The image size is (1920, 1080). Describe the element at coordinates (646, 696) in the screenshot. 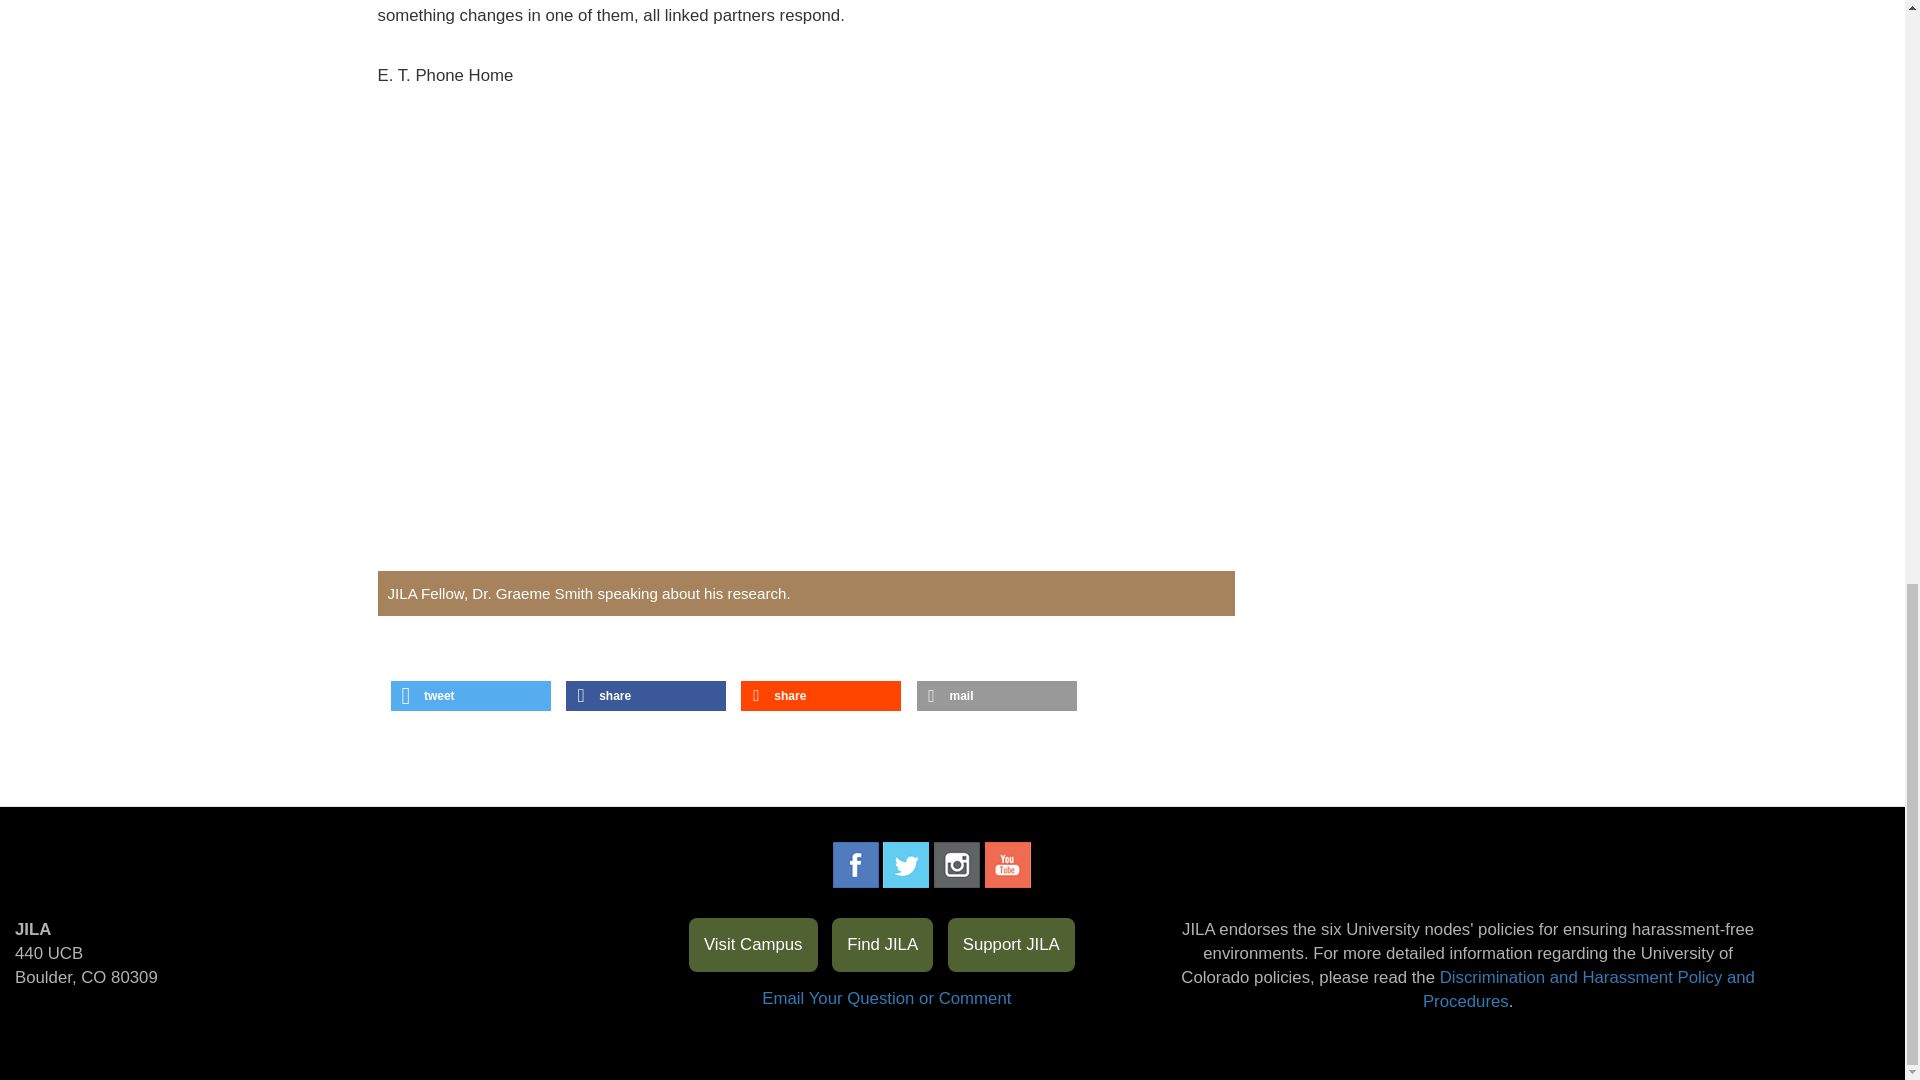

I see `Share on Facebook` at that location.